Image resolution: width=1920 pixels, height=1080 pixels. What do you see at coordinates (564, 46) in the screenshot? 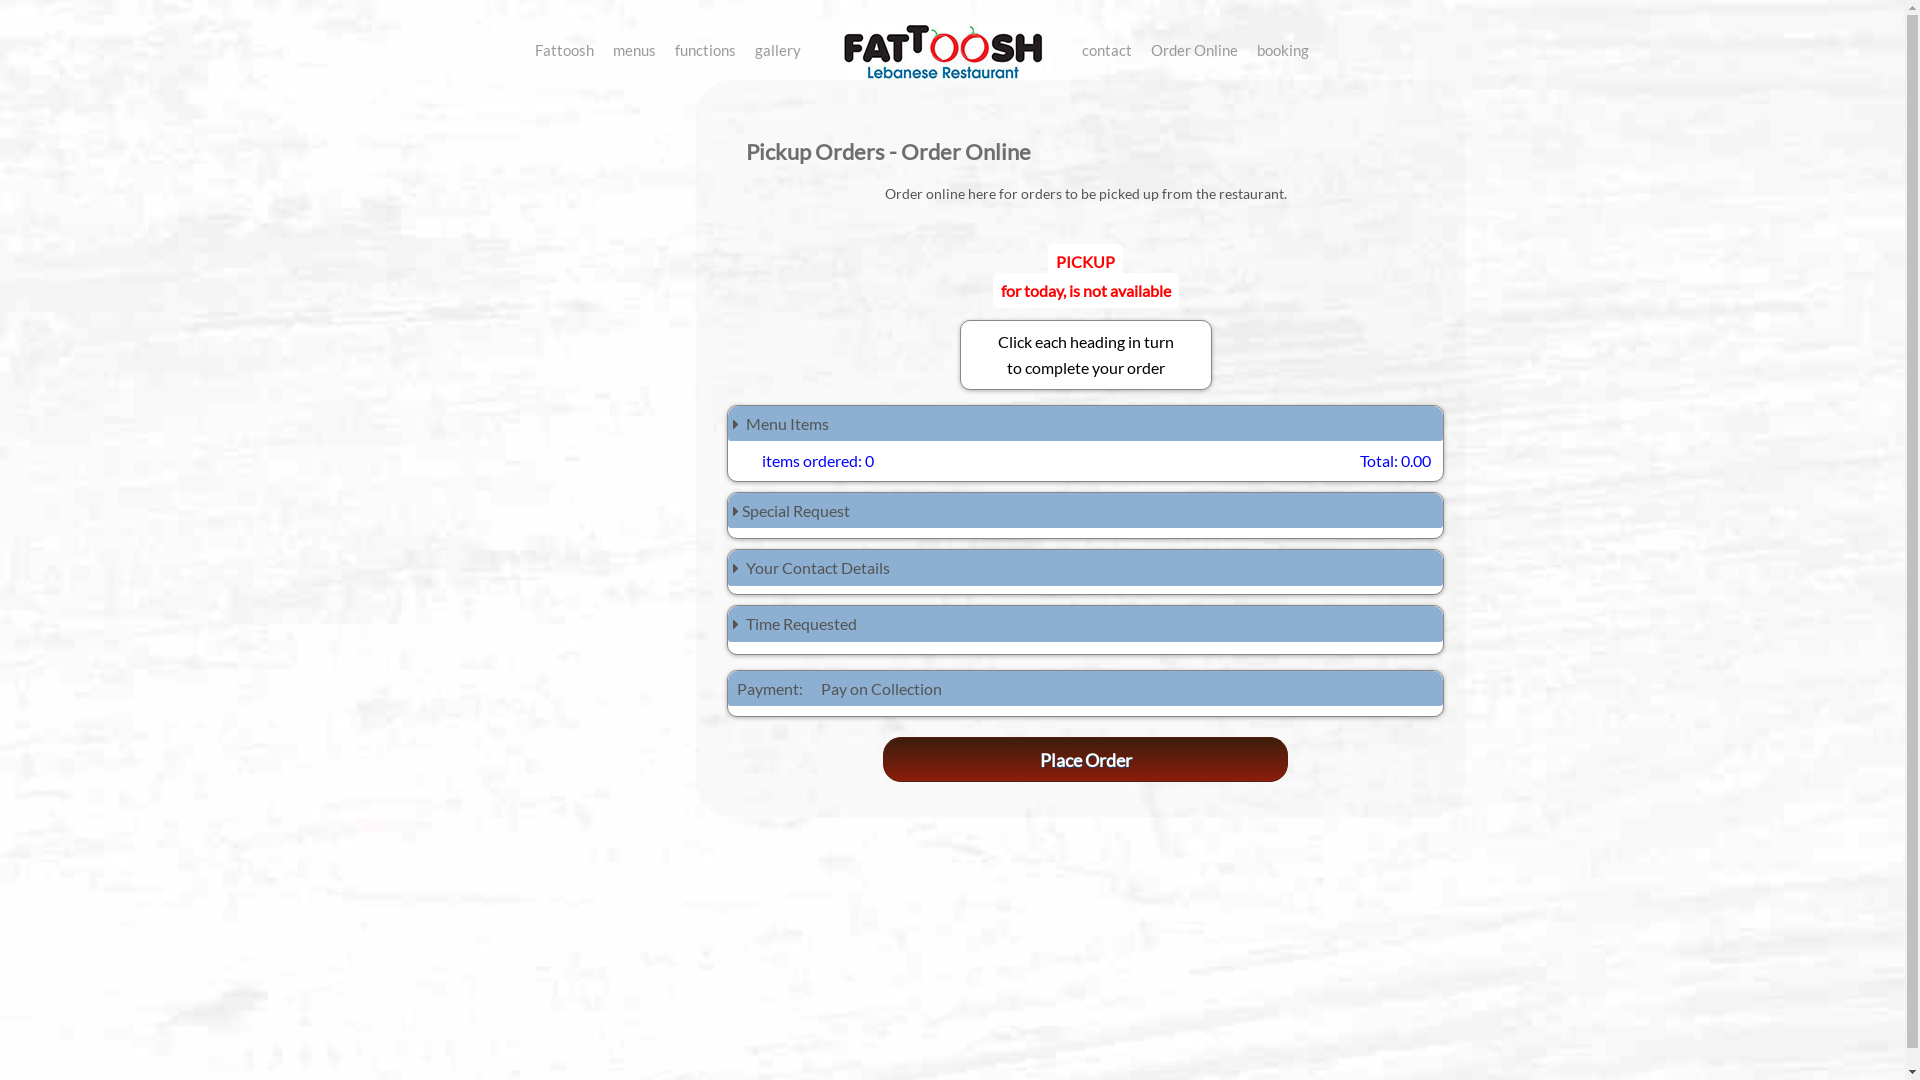
I see `Fattoosh` at bounding box center [564, 46].